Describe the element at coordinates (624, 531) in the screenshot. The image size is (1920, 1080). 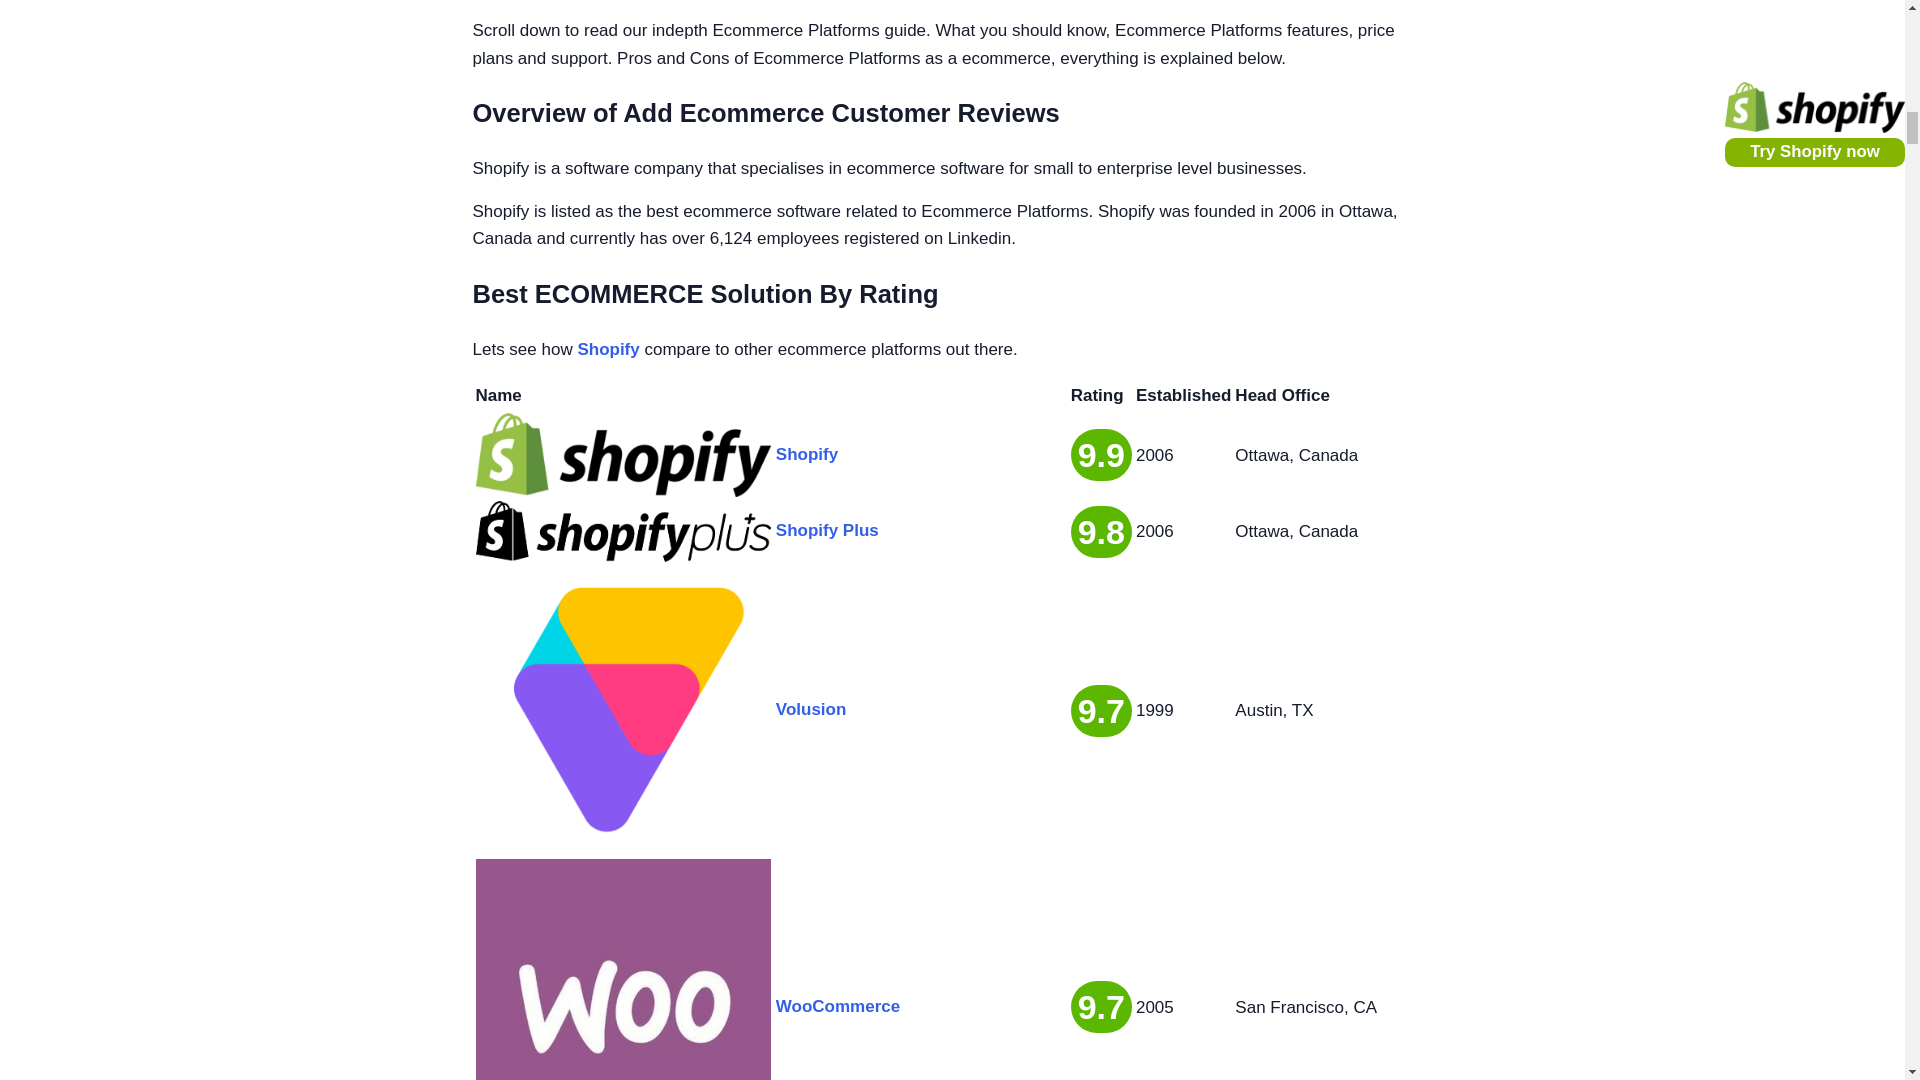
I see `Click to learn more about Shopify Plus` at that location.